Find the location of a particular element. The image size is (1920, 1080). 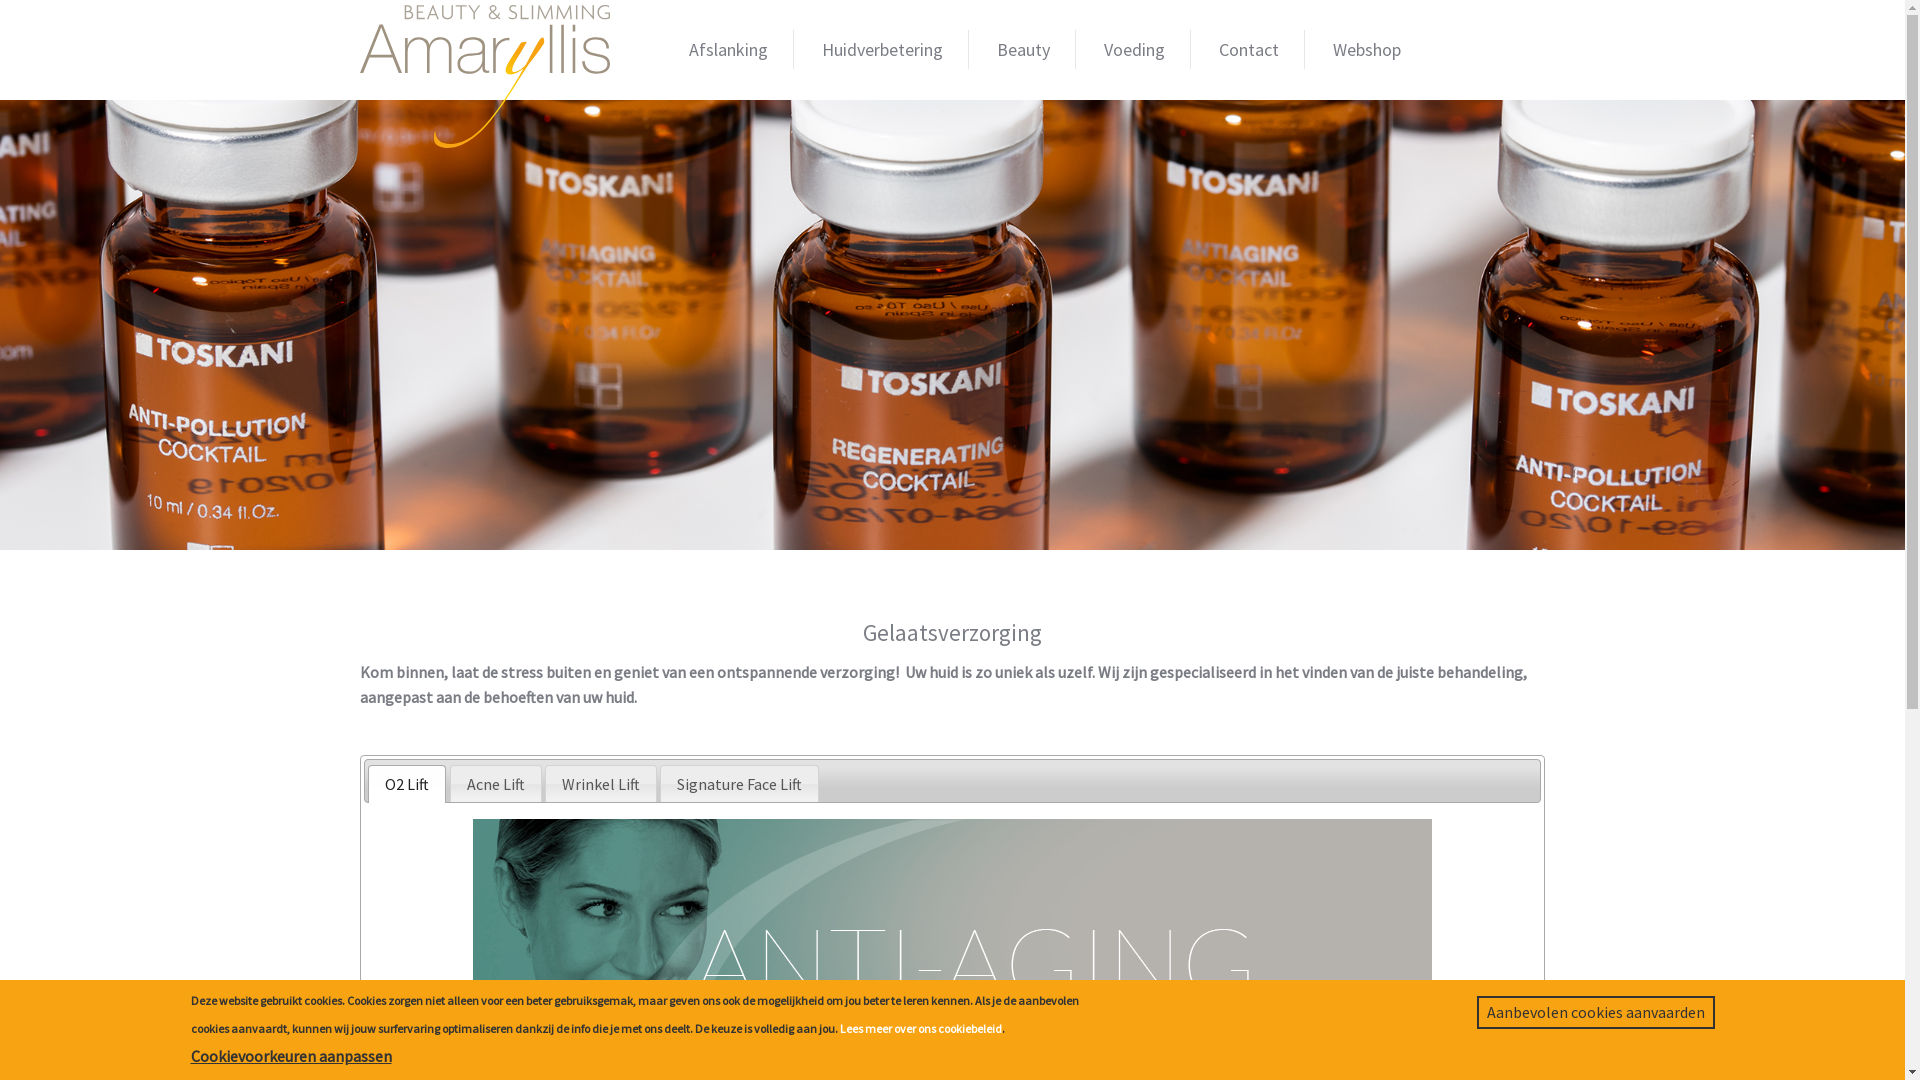

Lees meer over ons cookiebeleid is located at coordinates (921, 1030).